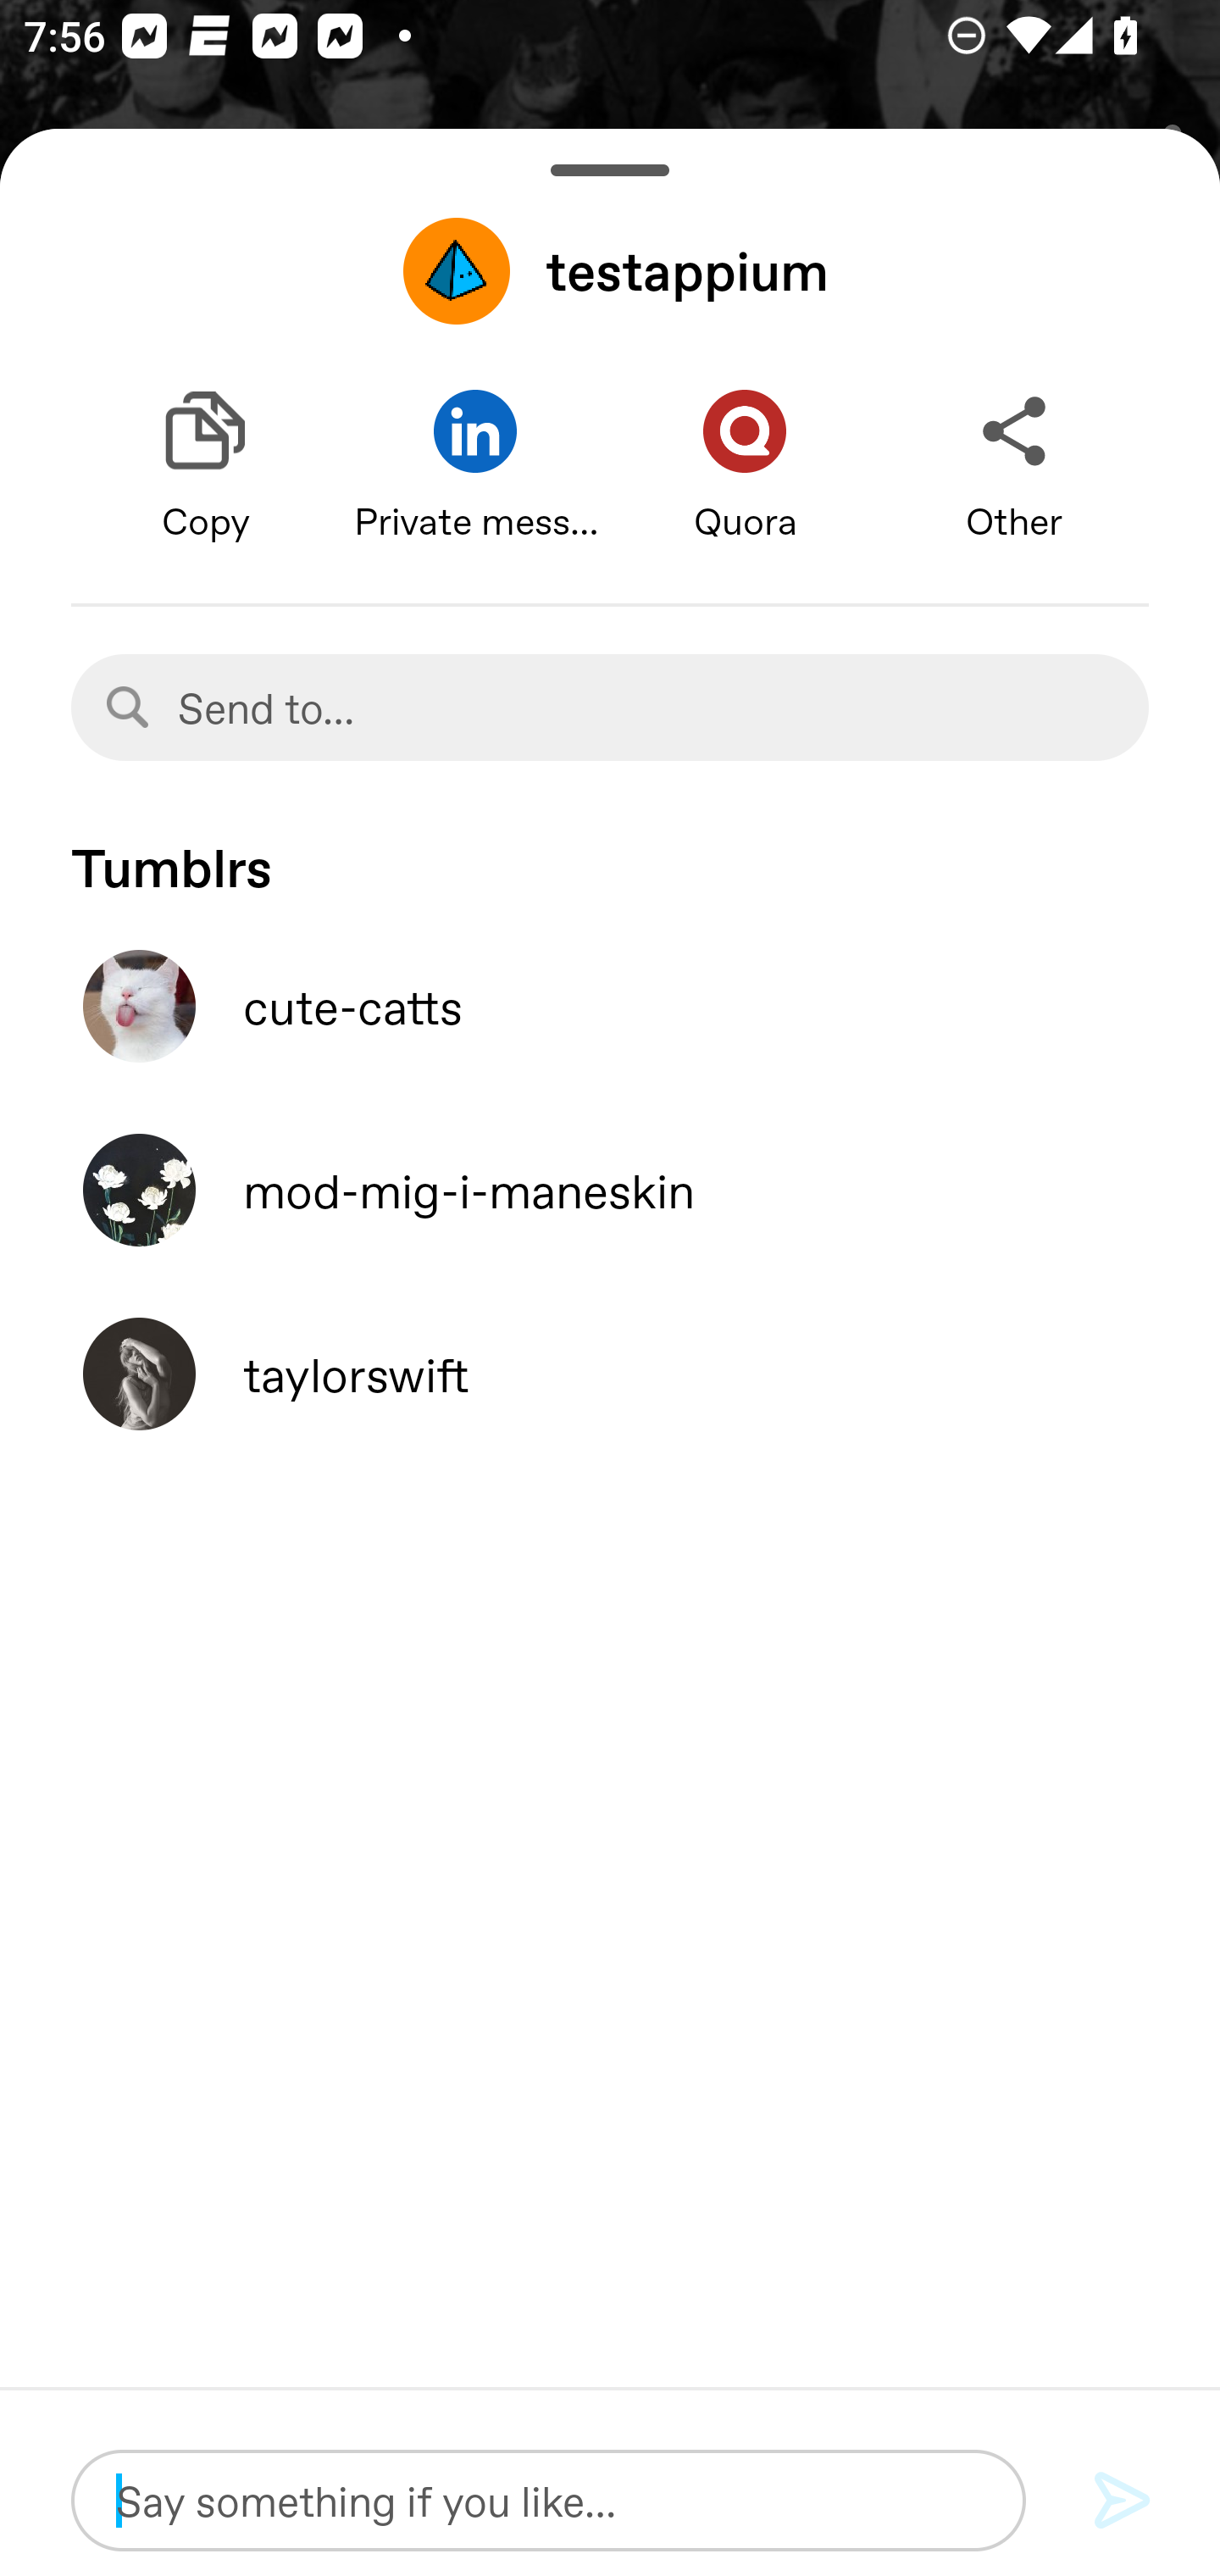 This screenshot has width=1220, height=2576. What do you see at coordinates (474, 467) in the screenshot?
I see `Private message` at bounding box center [474, 467].